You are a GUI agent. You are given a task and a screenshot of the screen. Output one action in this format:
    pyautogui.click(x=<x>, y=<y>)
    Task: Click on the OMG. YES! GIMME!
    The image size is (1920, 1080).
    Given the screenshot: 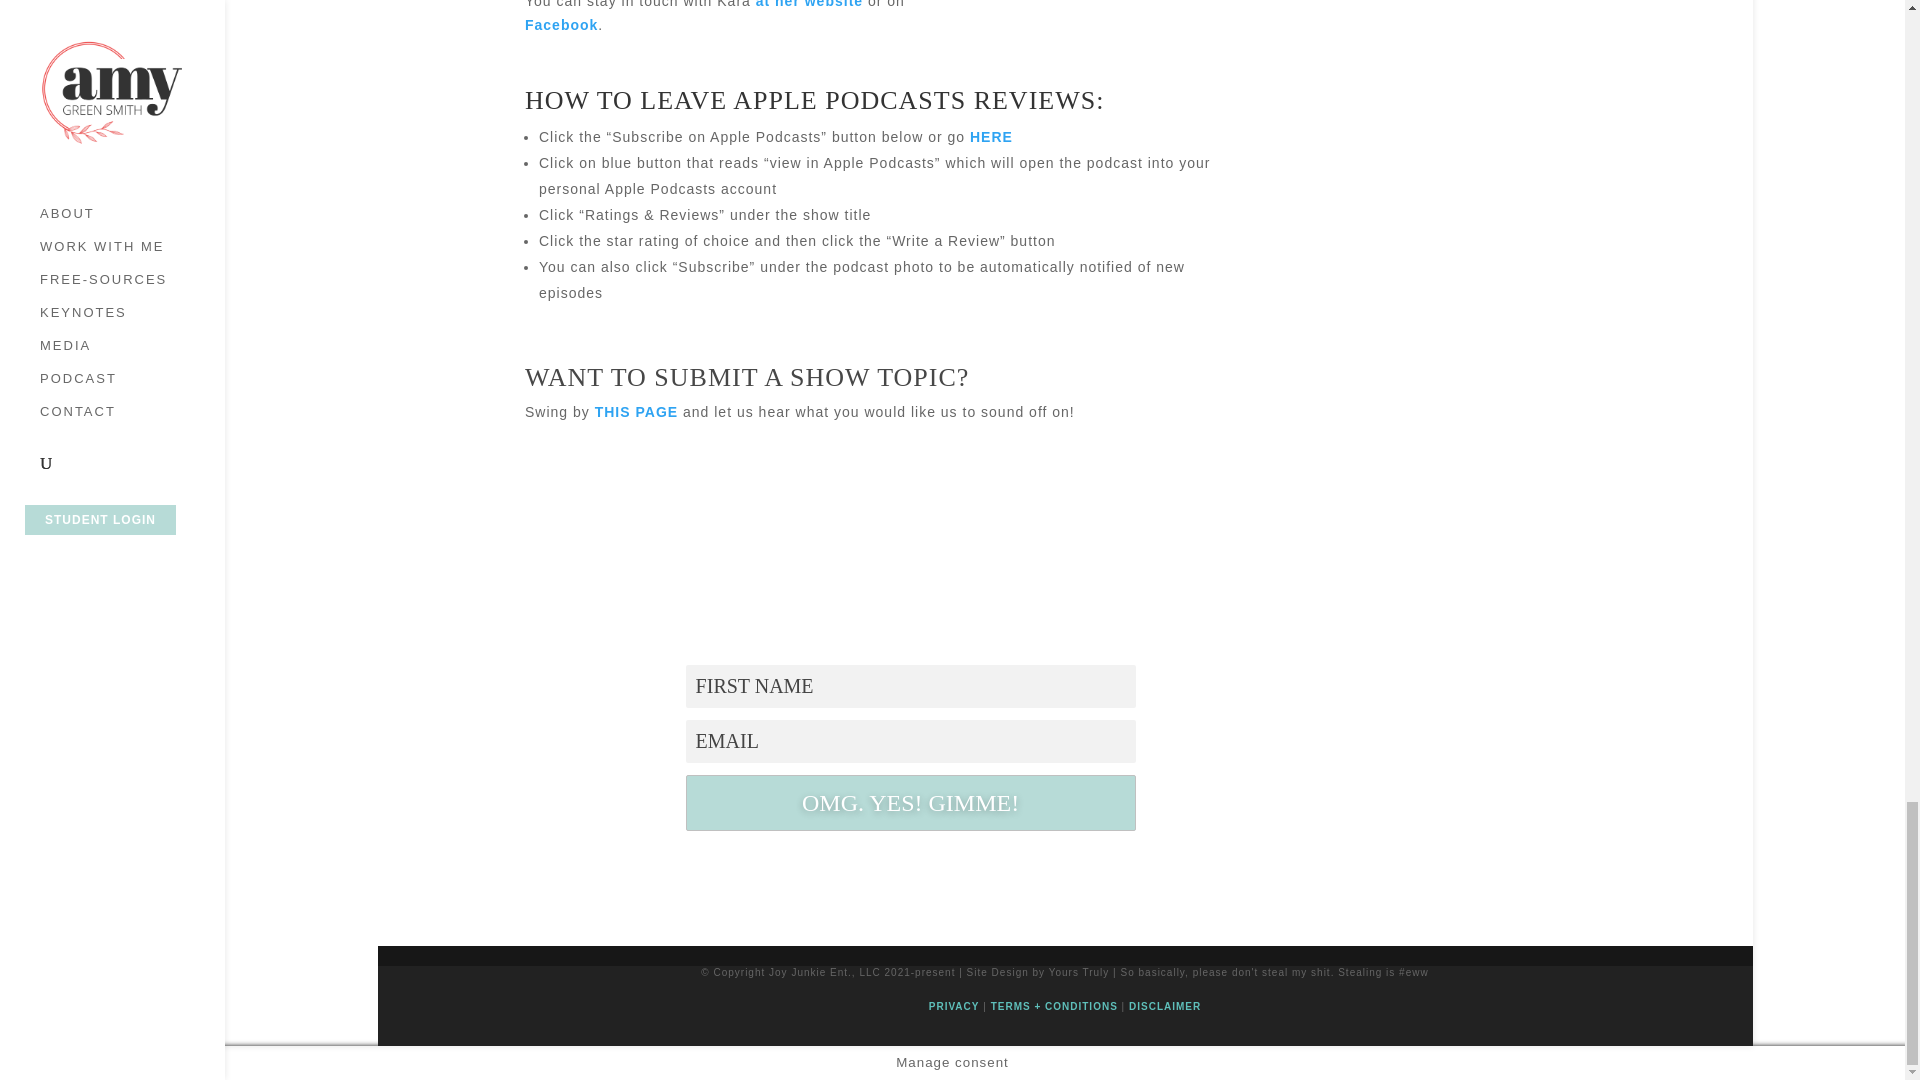 What is the action you would take?
    pyautogui.click(x=910, y=802)
    